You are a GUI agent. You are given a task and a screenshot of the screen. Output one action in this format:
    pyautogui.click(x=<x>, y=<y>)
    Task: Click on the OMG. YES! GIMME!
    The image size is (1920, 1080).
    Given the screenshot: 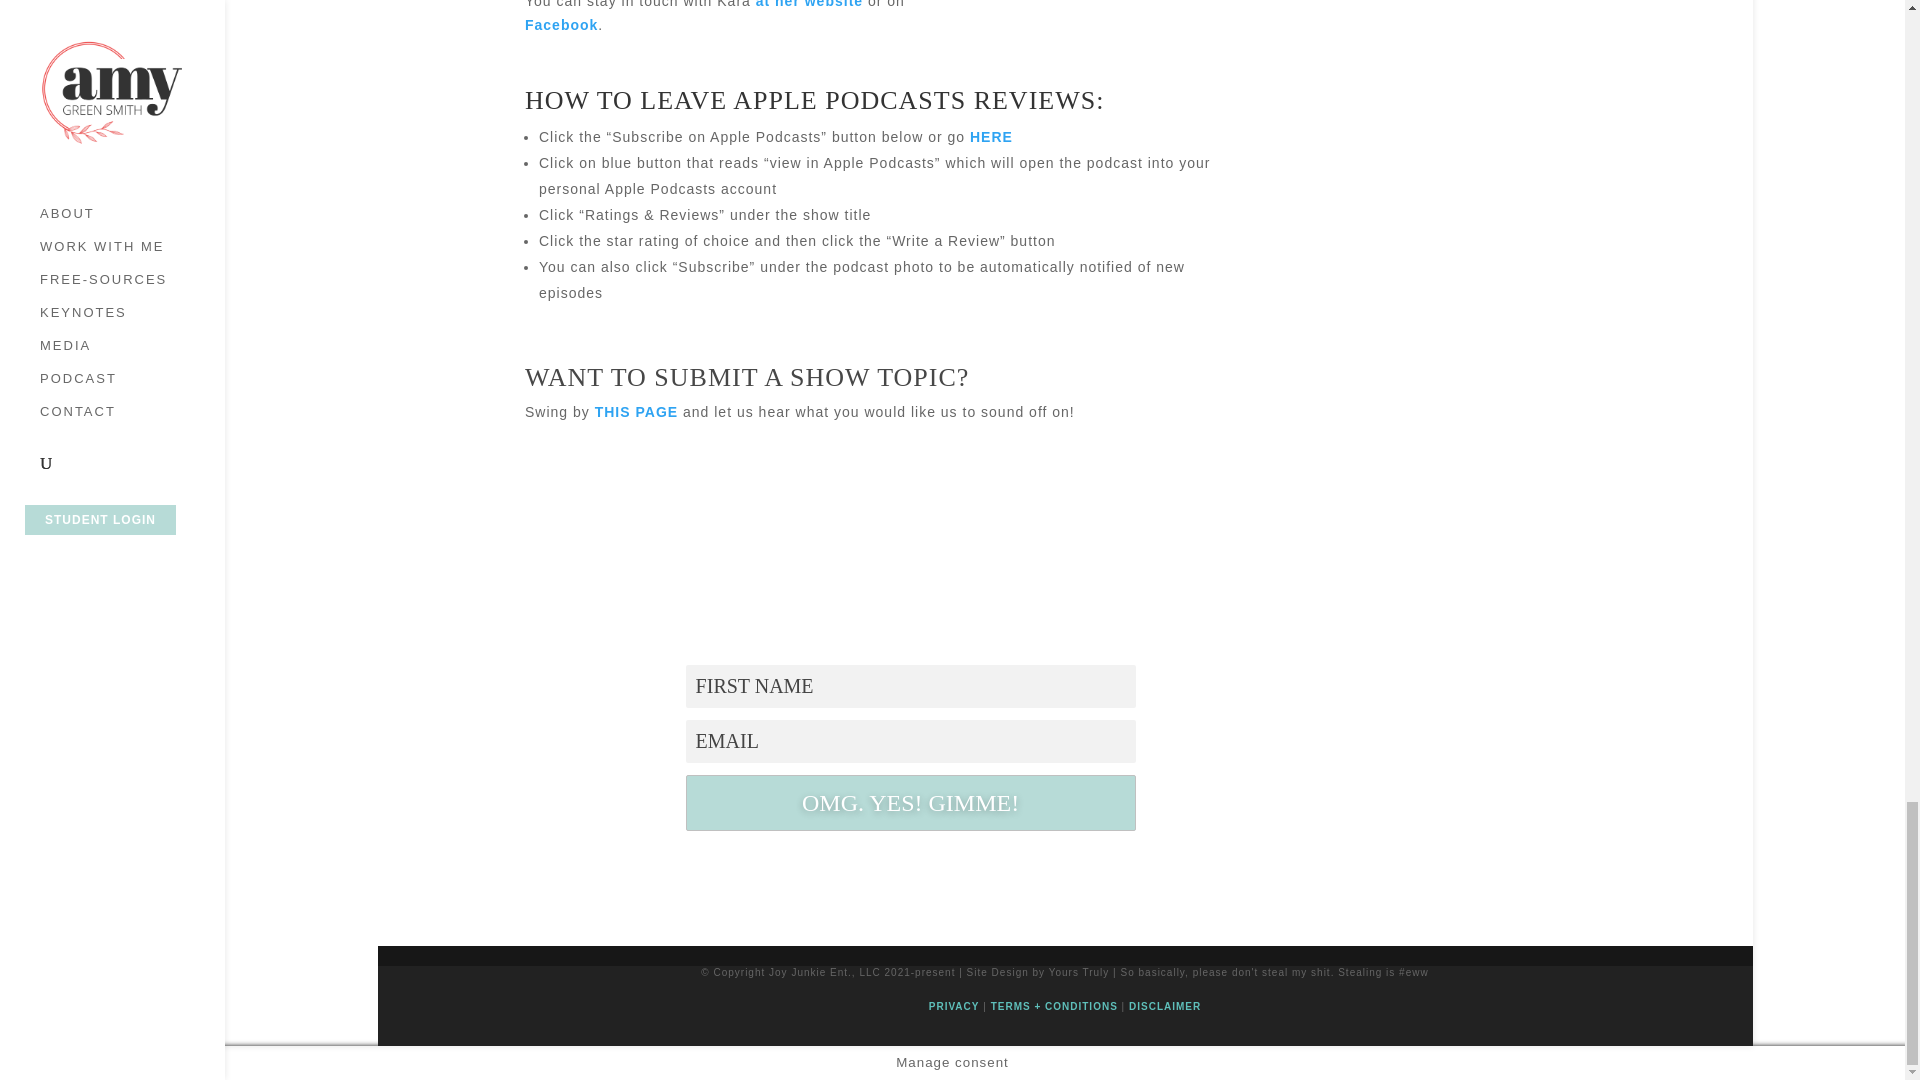 What is the action you would take?
    pyautogui.click(x=910, y=802)
    